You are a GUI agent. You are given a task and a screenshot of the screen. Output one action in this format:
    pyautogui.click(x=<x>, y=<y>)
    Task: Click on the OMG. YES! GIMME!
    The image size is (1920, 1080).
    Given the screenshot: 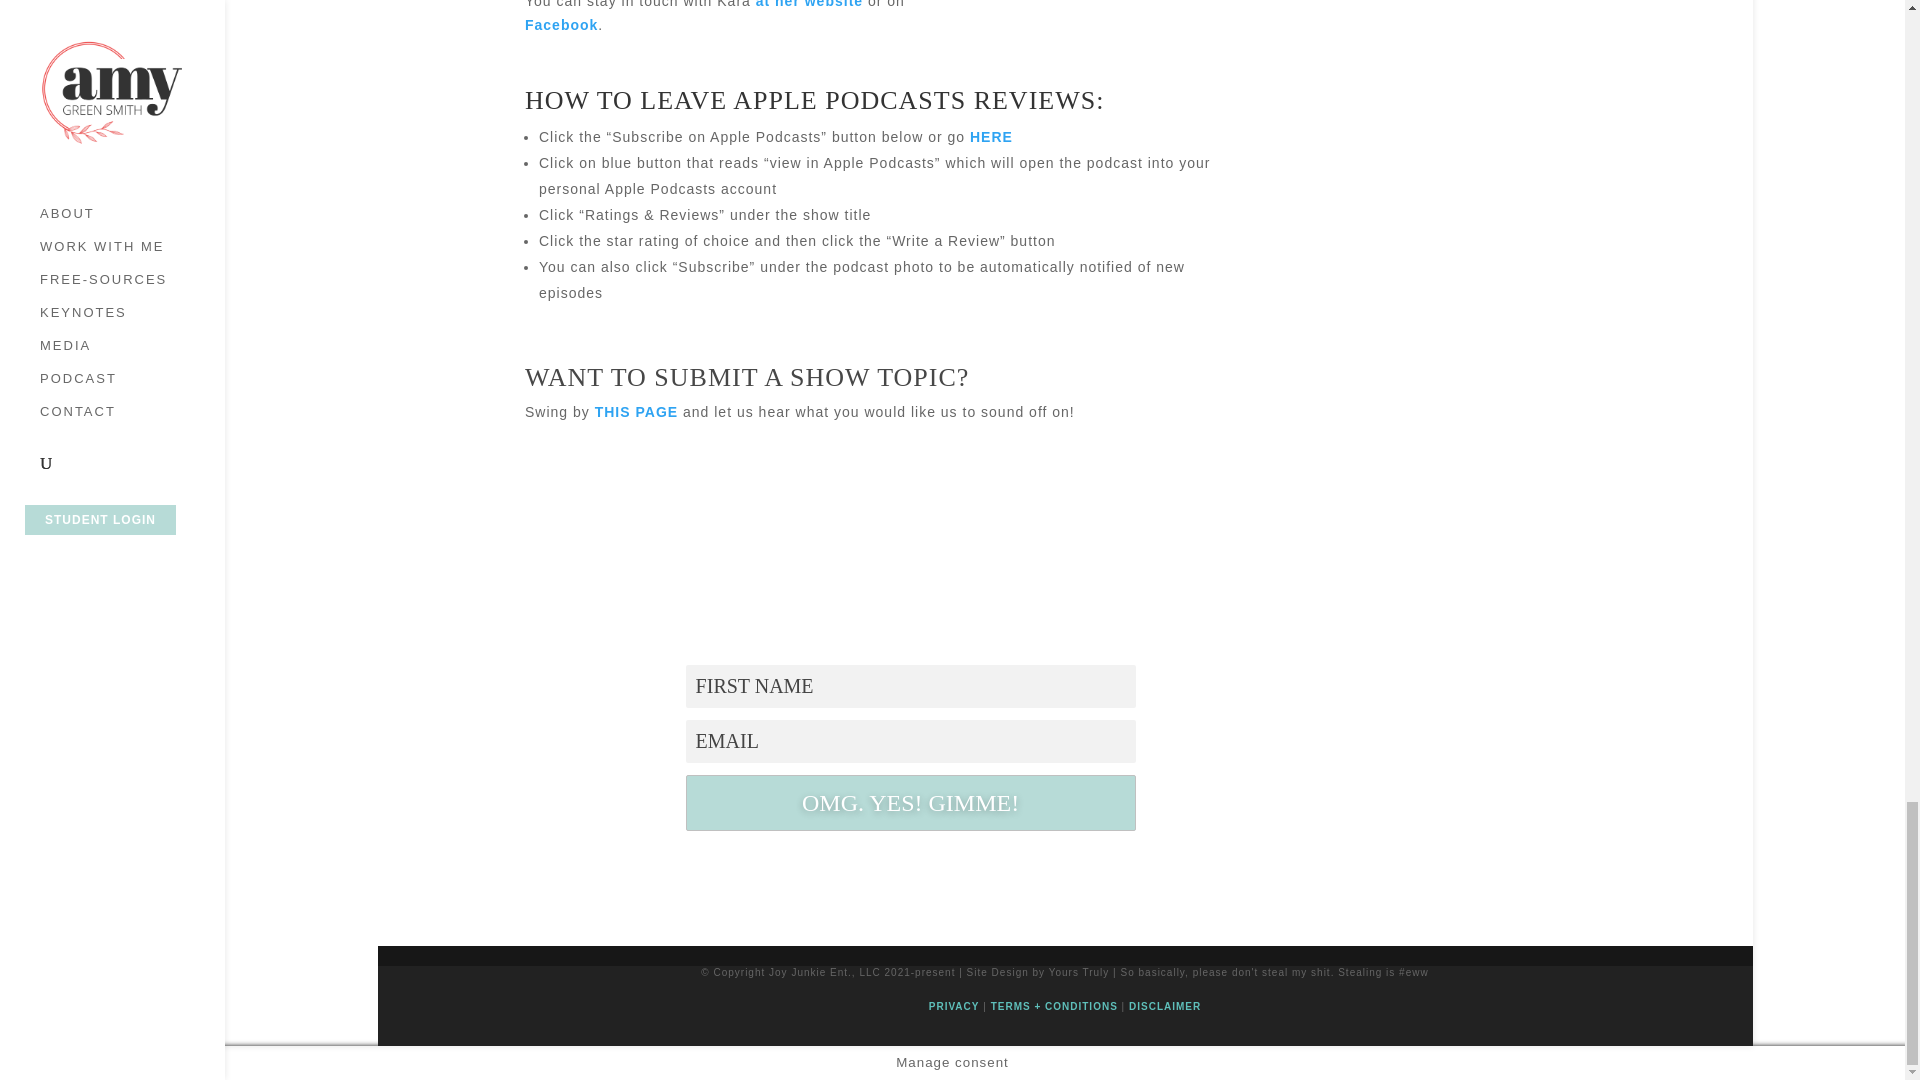 What is the action you would take?
    pyautogui.click(x=910, y=802)
    